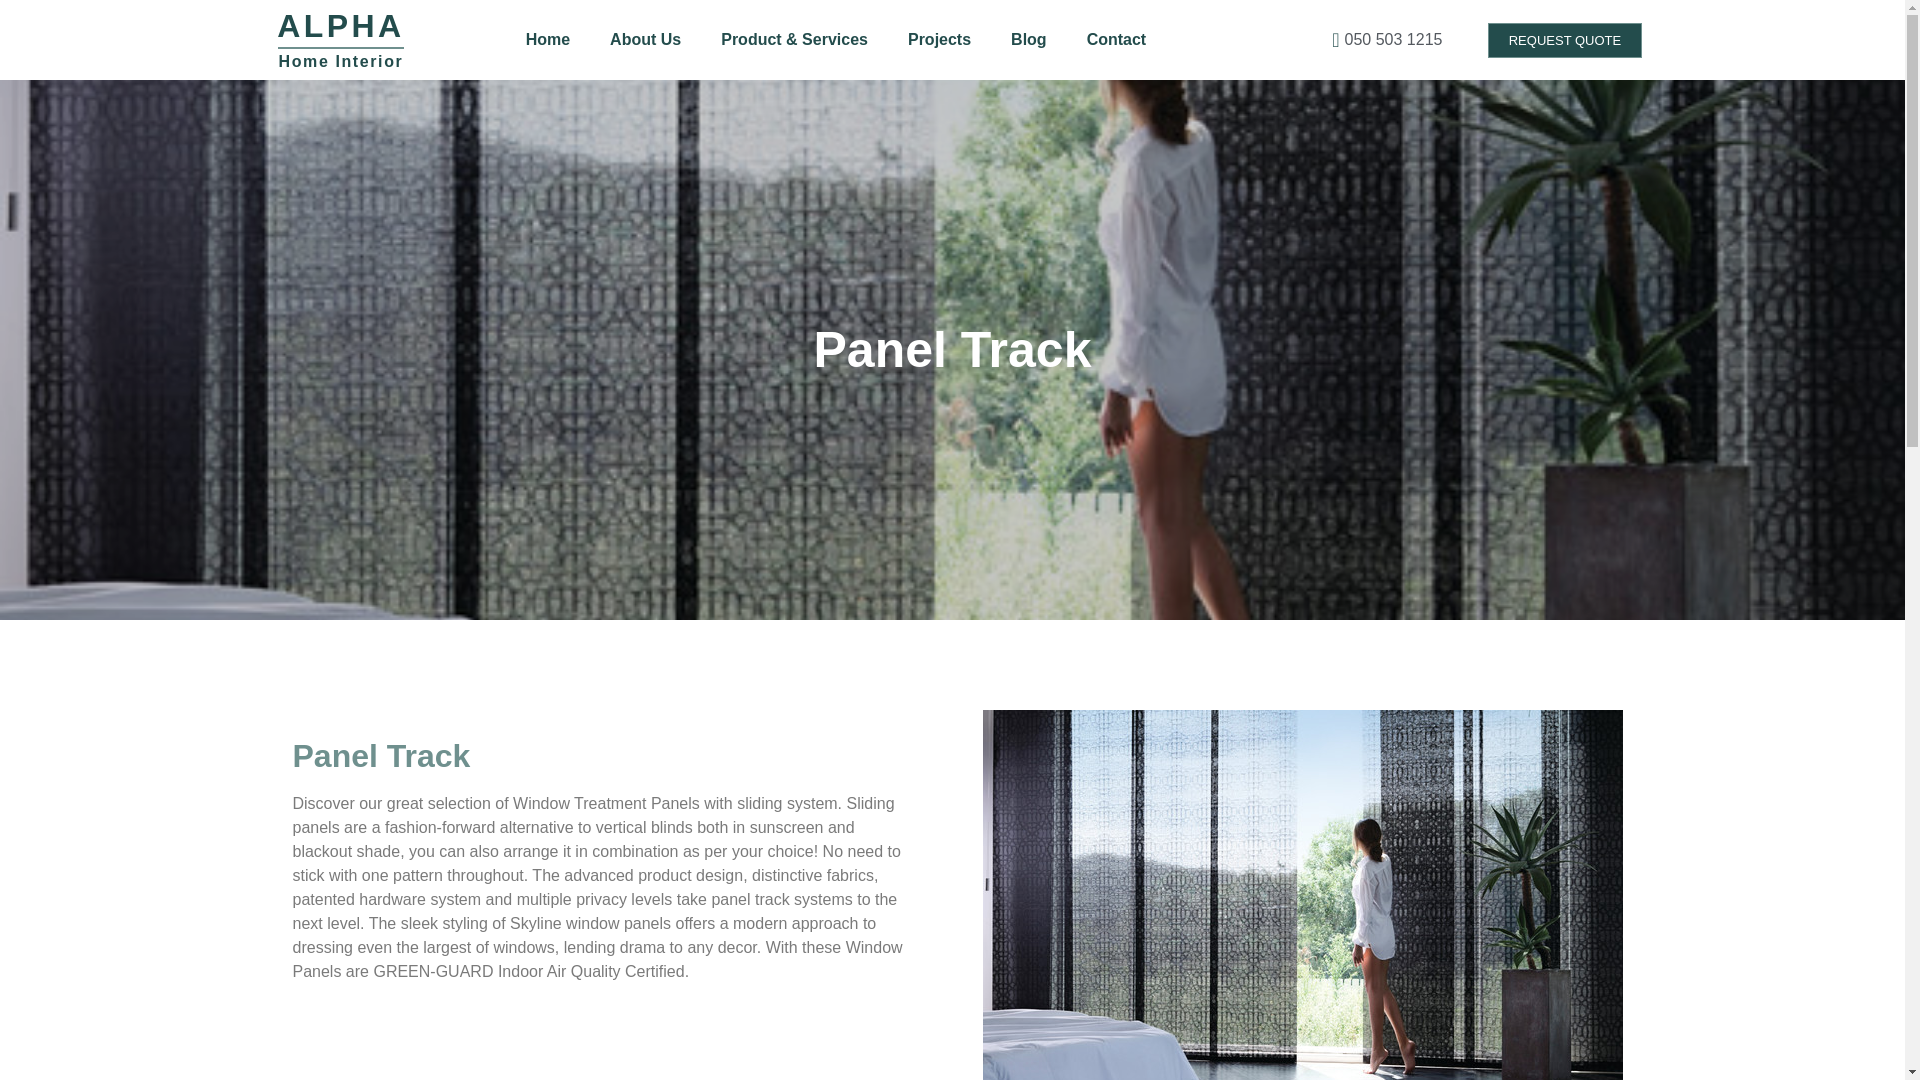  I want to click on Projects, so click(938, 40).